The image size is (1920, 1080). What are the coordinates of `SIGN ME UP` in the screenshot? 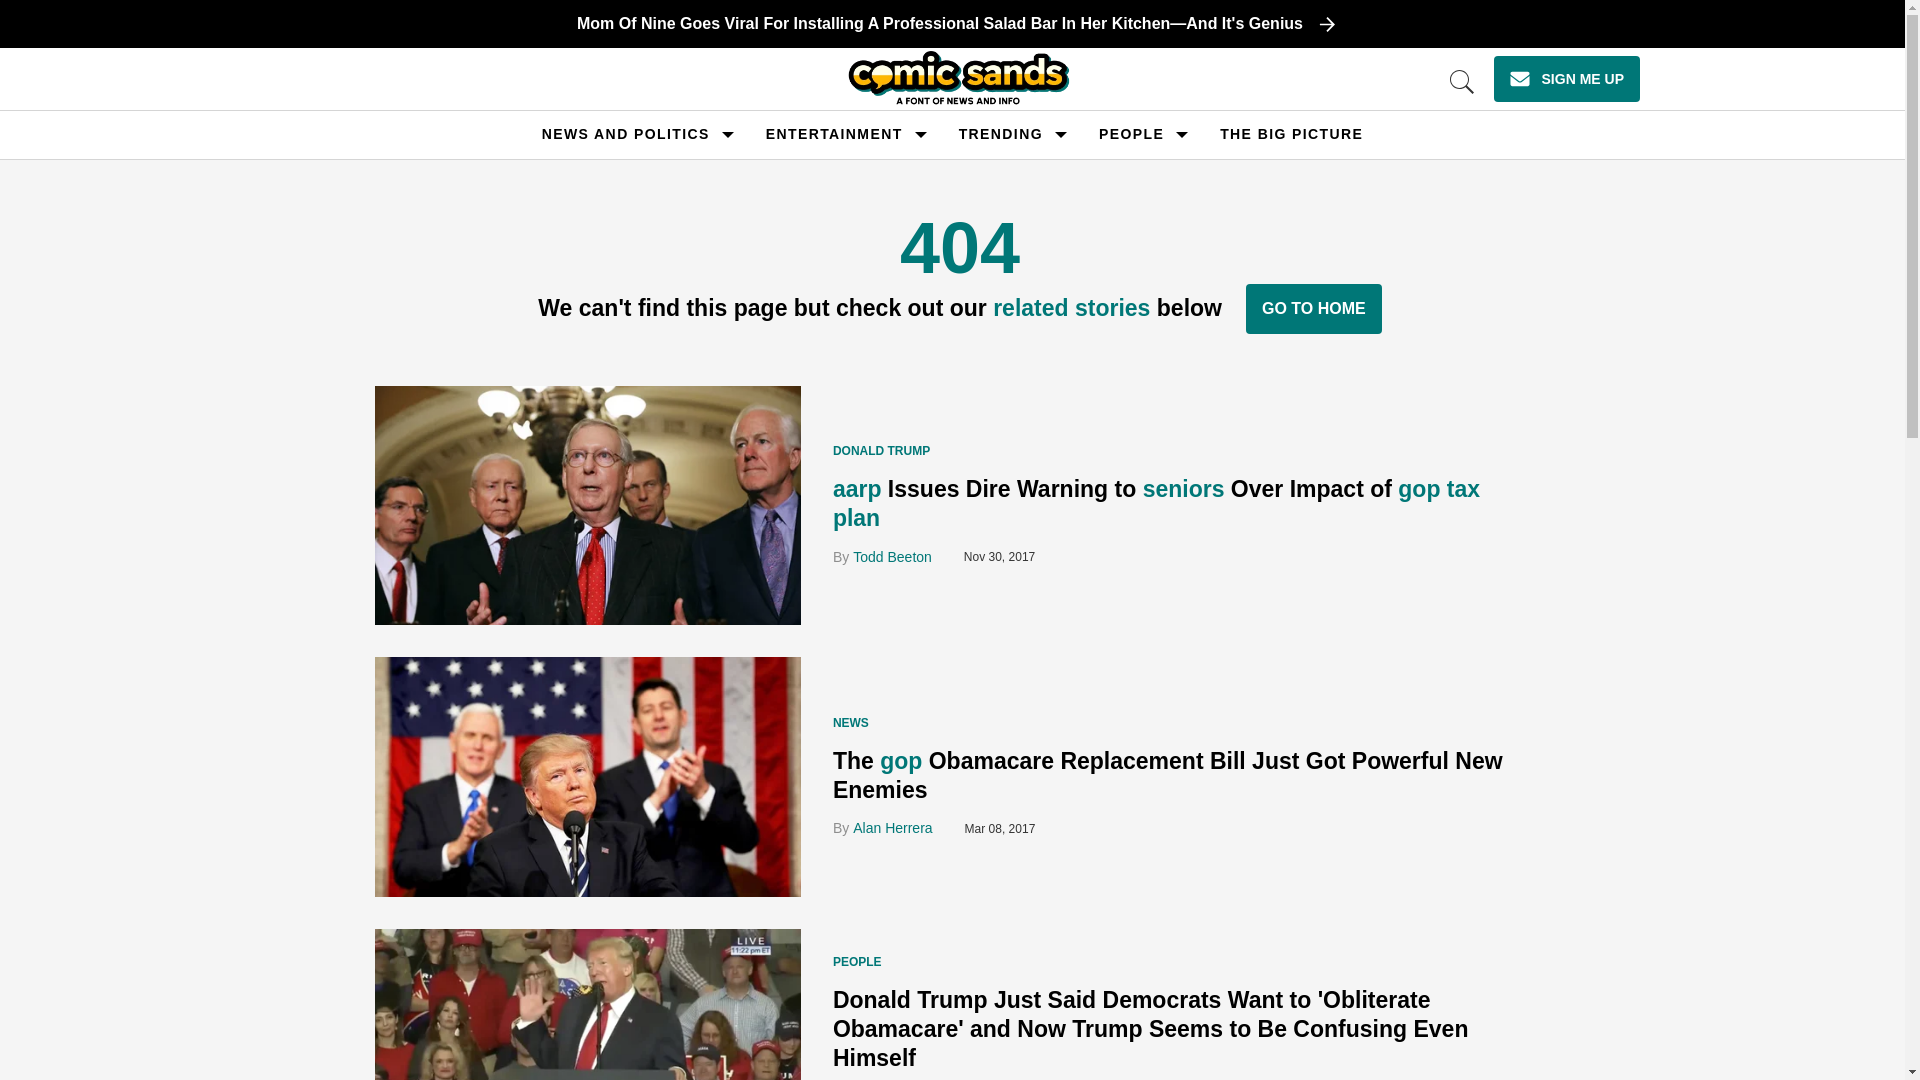 It's located at (1566, 78).